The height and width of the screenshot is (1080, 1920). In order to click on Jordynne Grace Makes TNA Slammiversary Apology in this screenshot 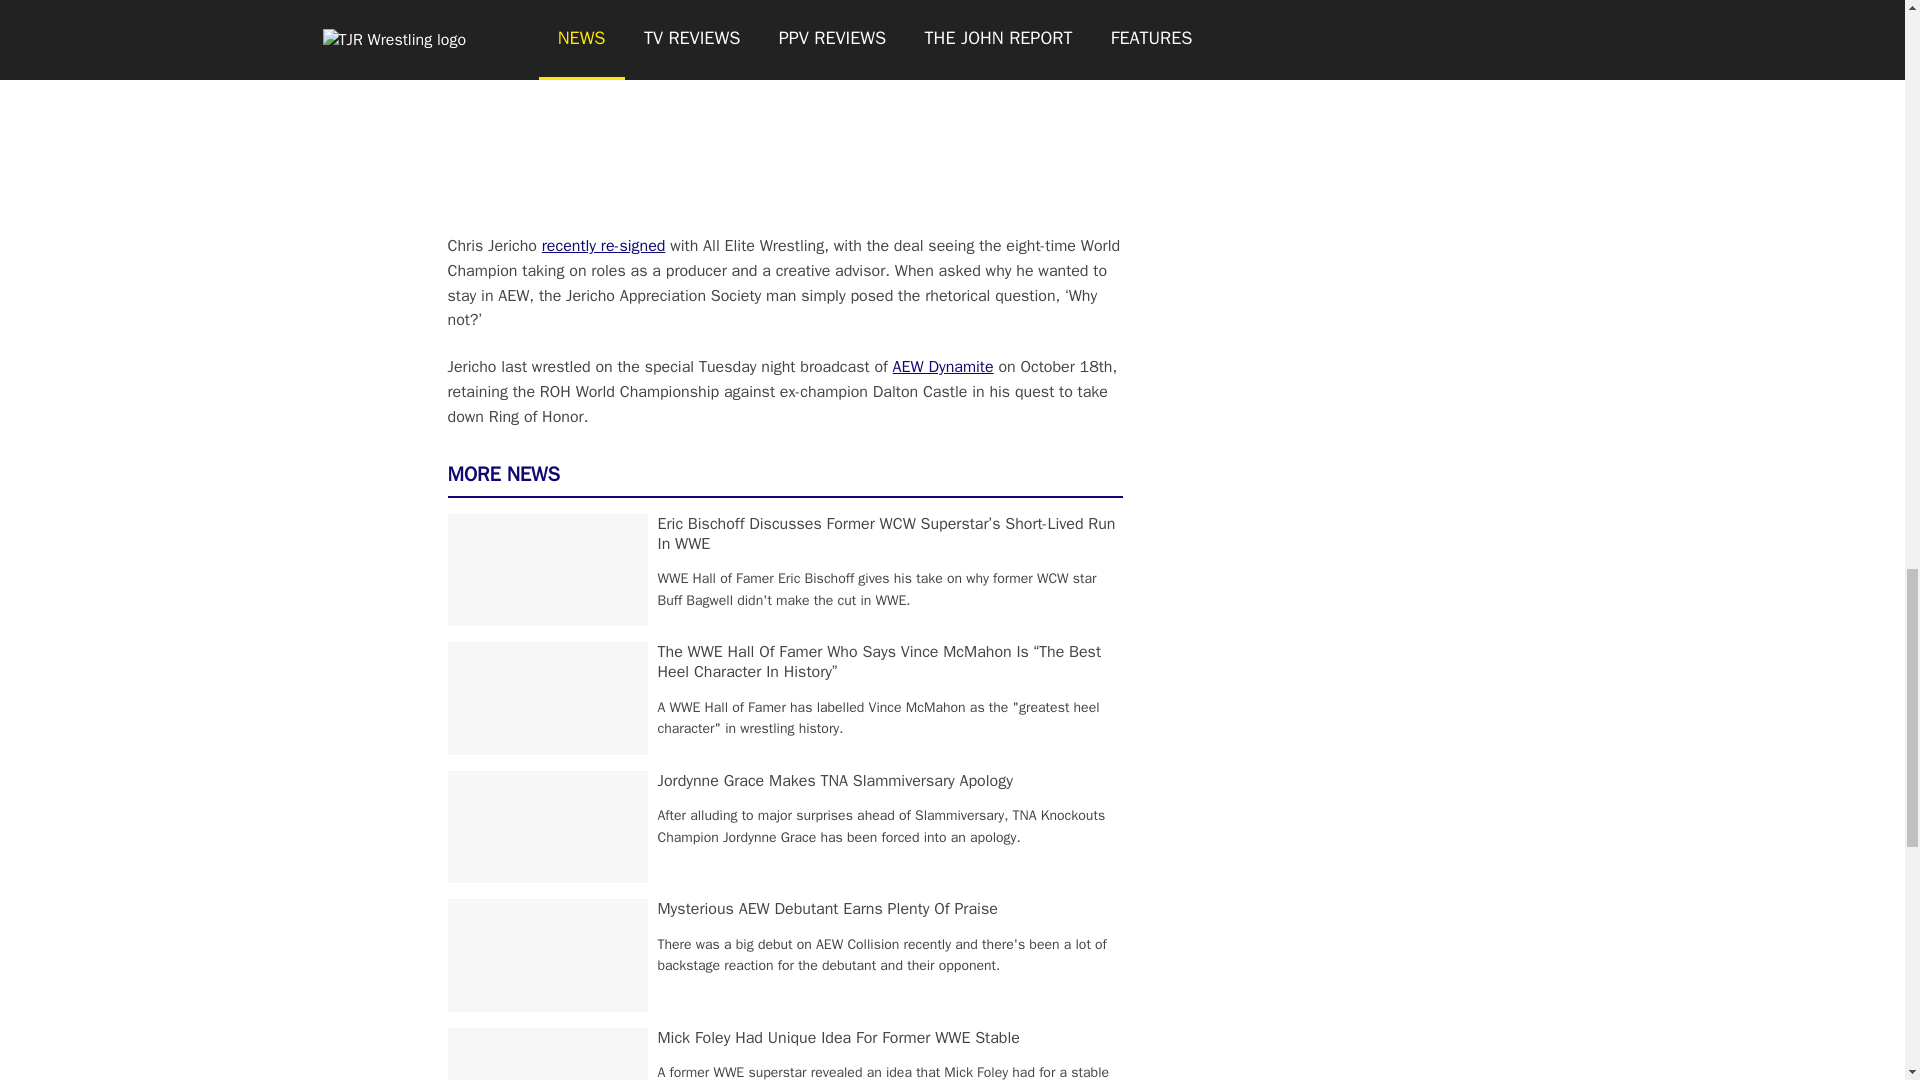, I will do `click(836, 780)`.